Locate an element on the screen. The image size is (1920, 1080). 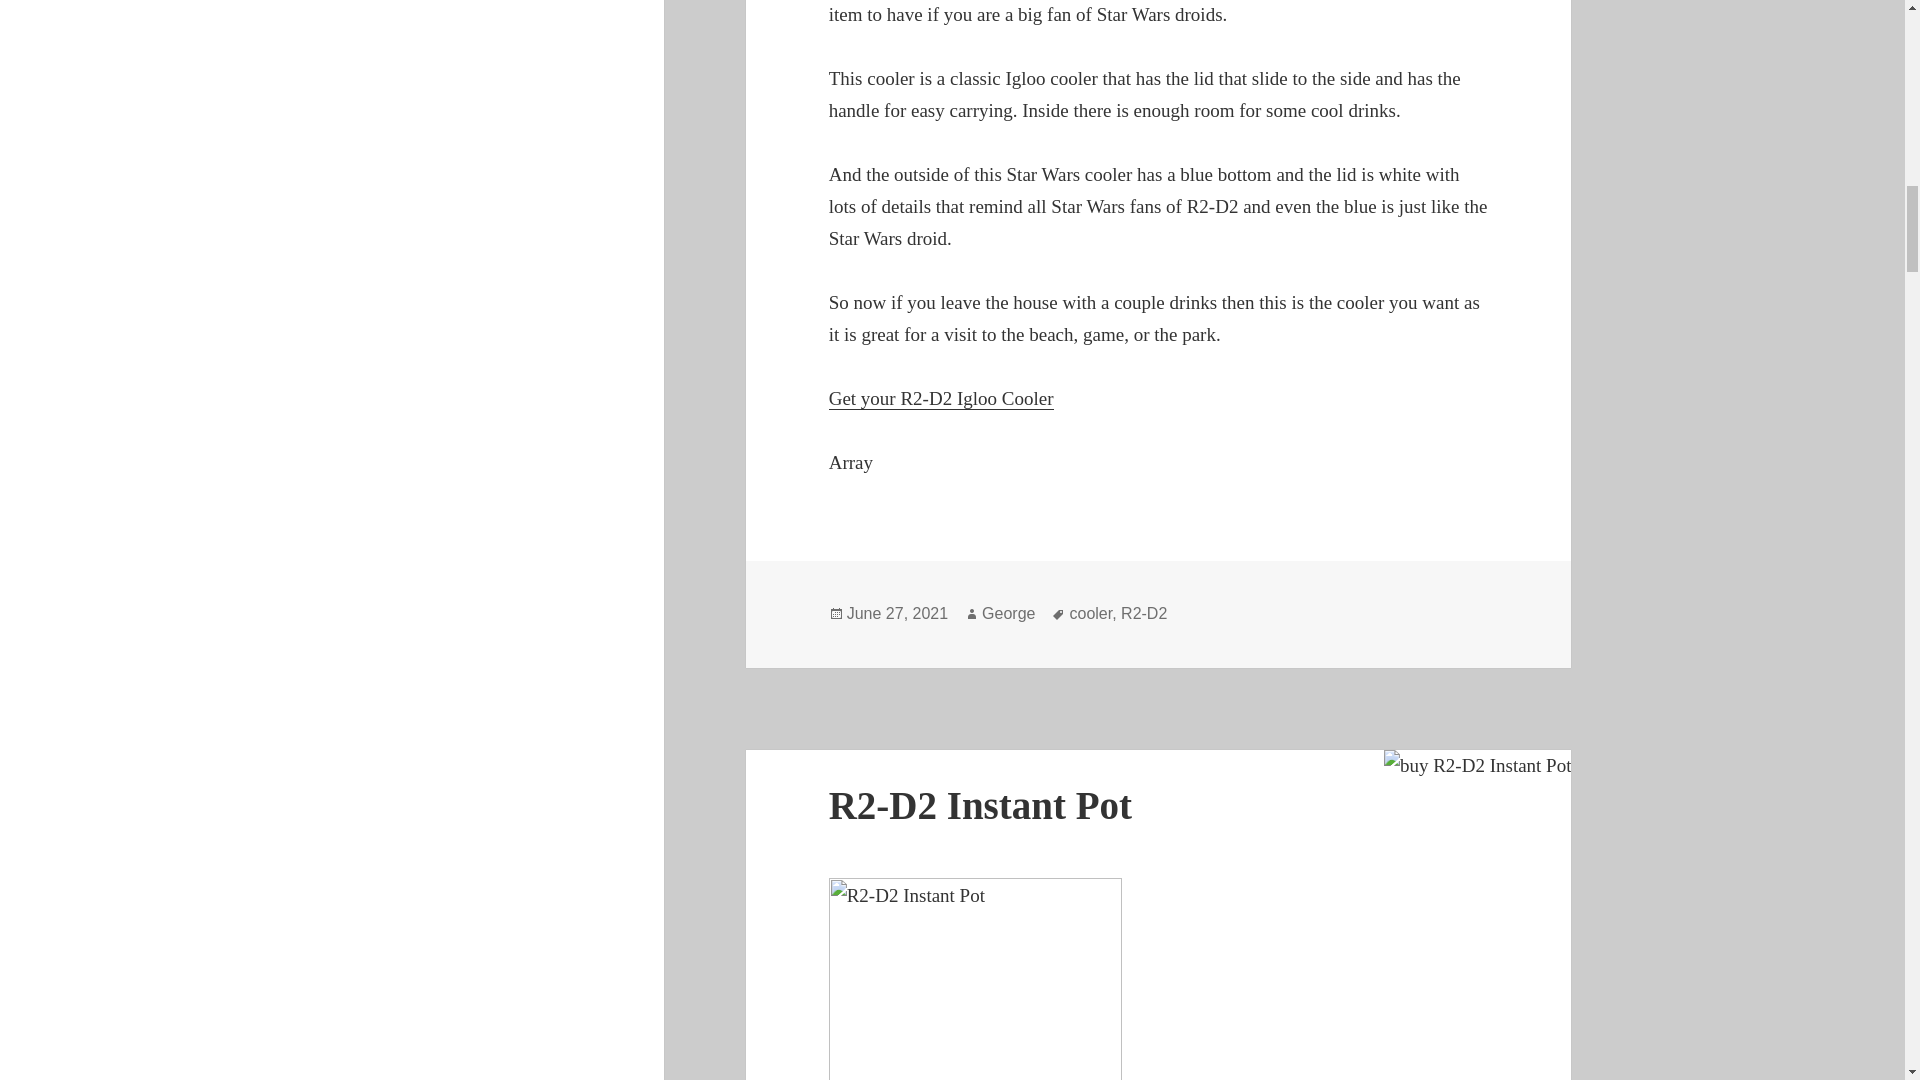
buy R2-D2 Instant Pot is located at coordinates (1478, 765).